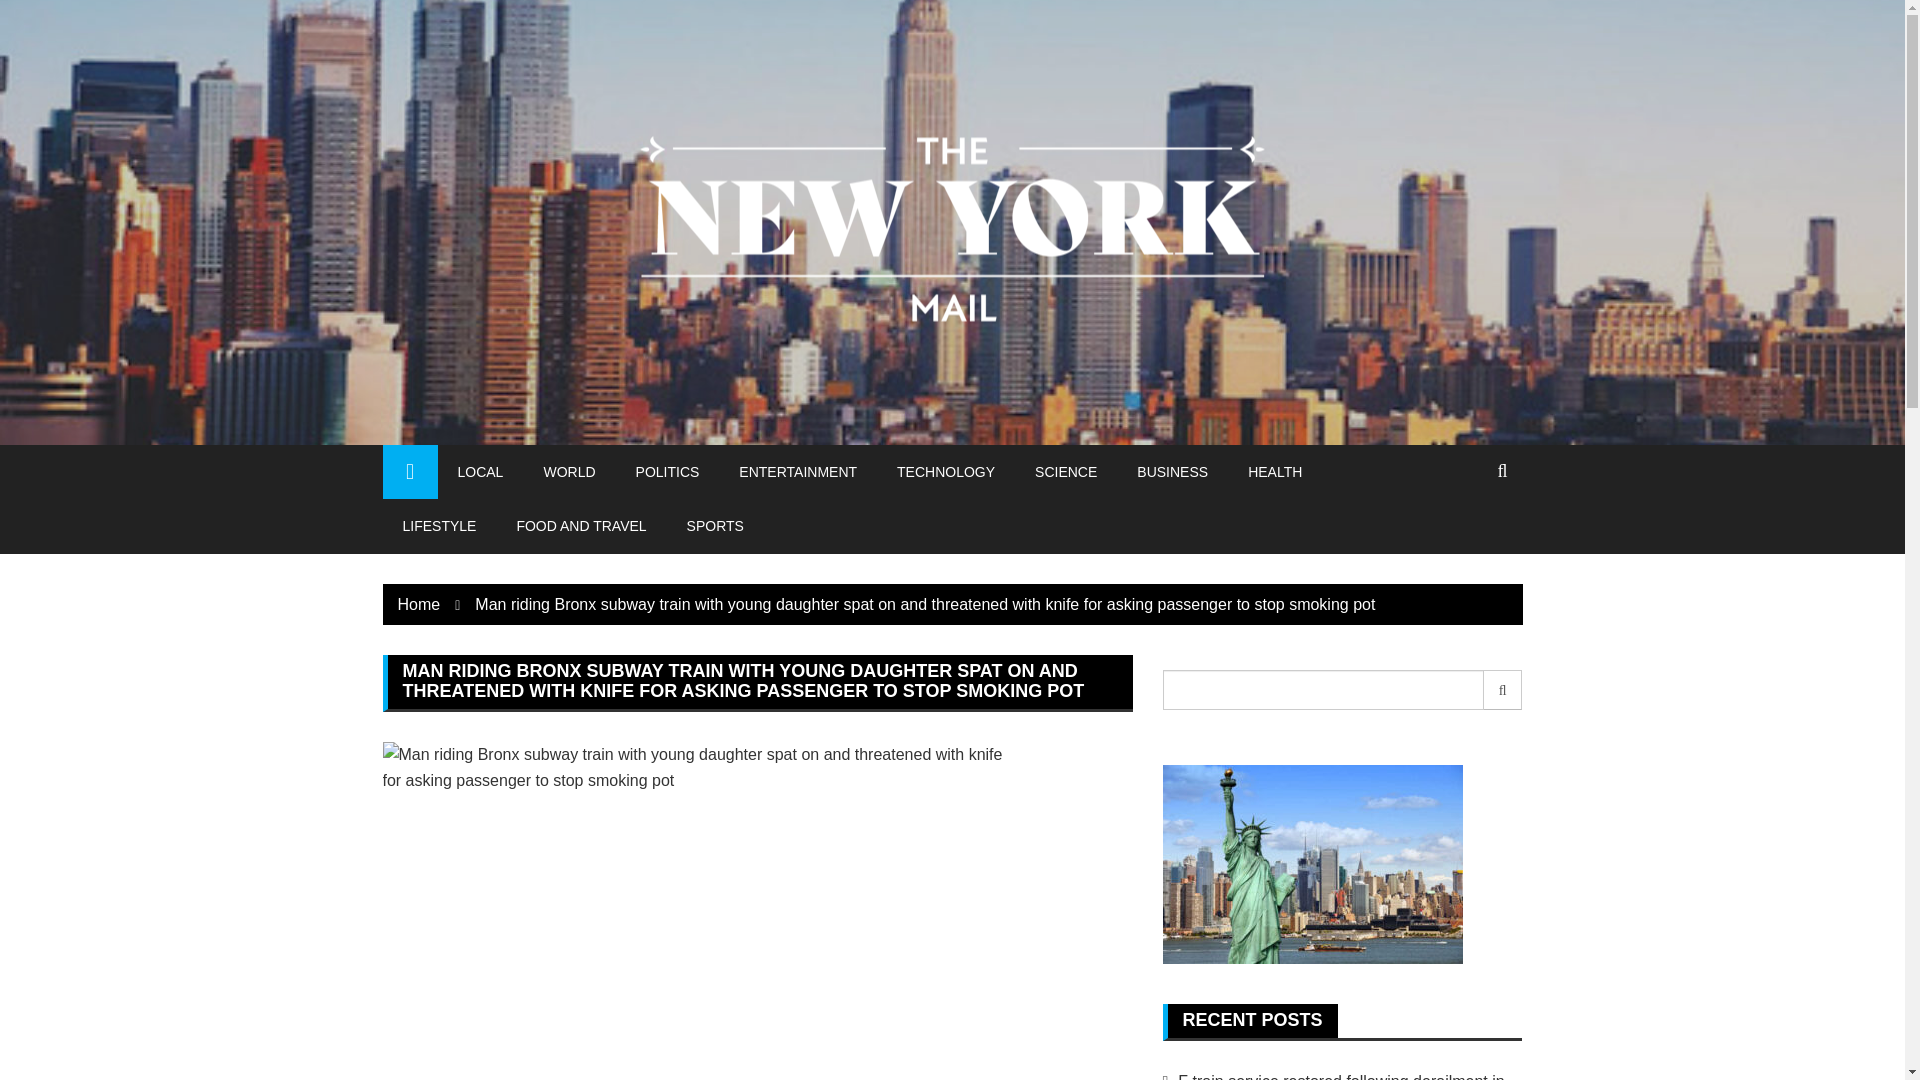 This screenshot has width=1920, height=1080. What do you see at coordinates (946, 471) in the screenshot?
I see `TECHNOLOGY` at bounding box center [946, 471].